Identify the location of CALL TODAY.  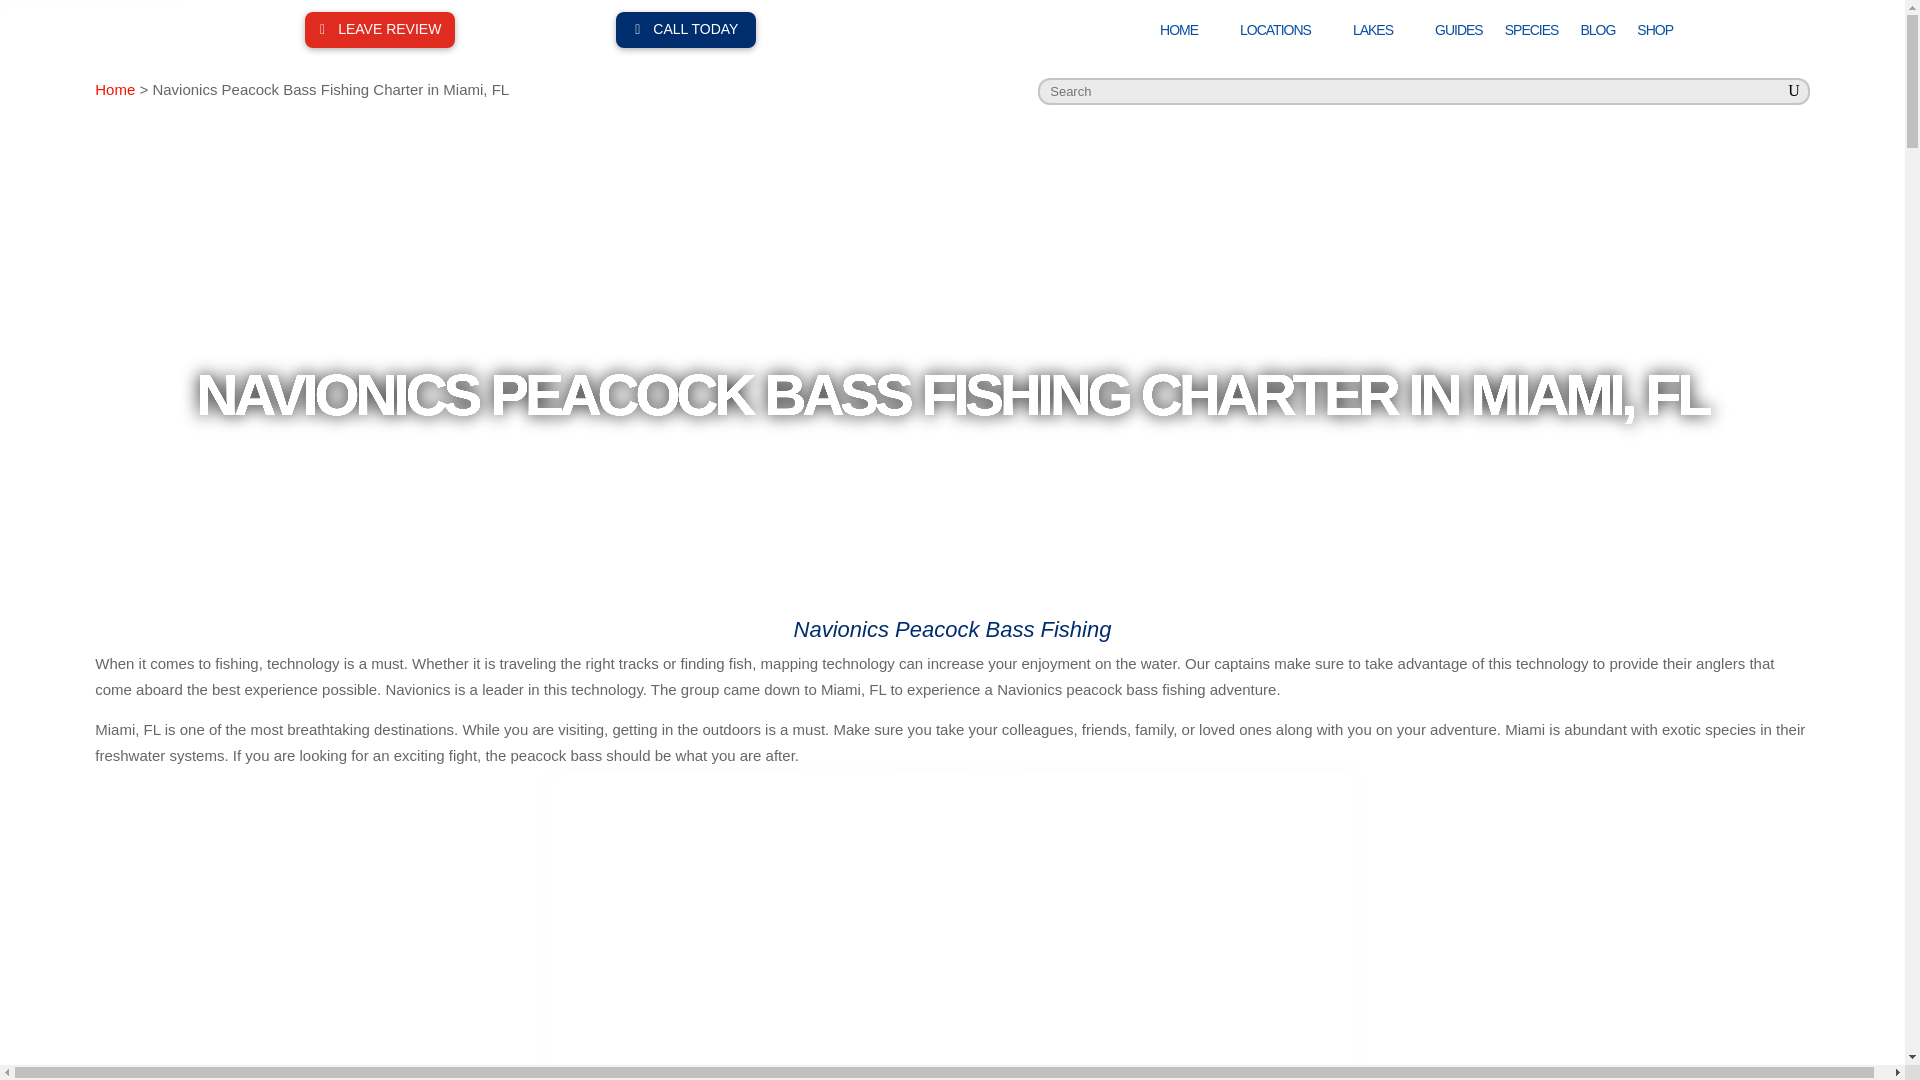
(686, 29).